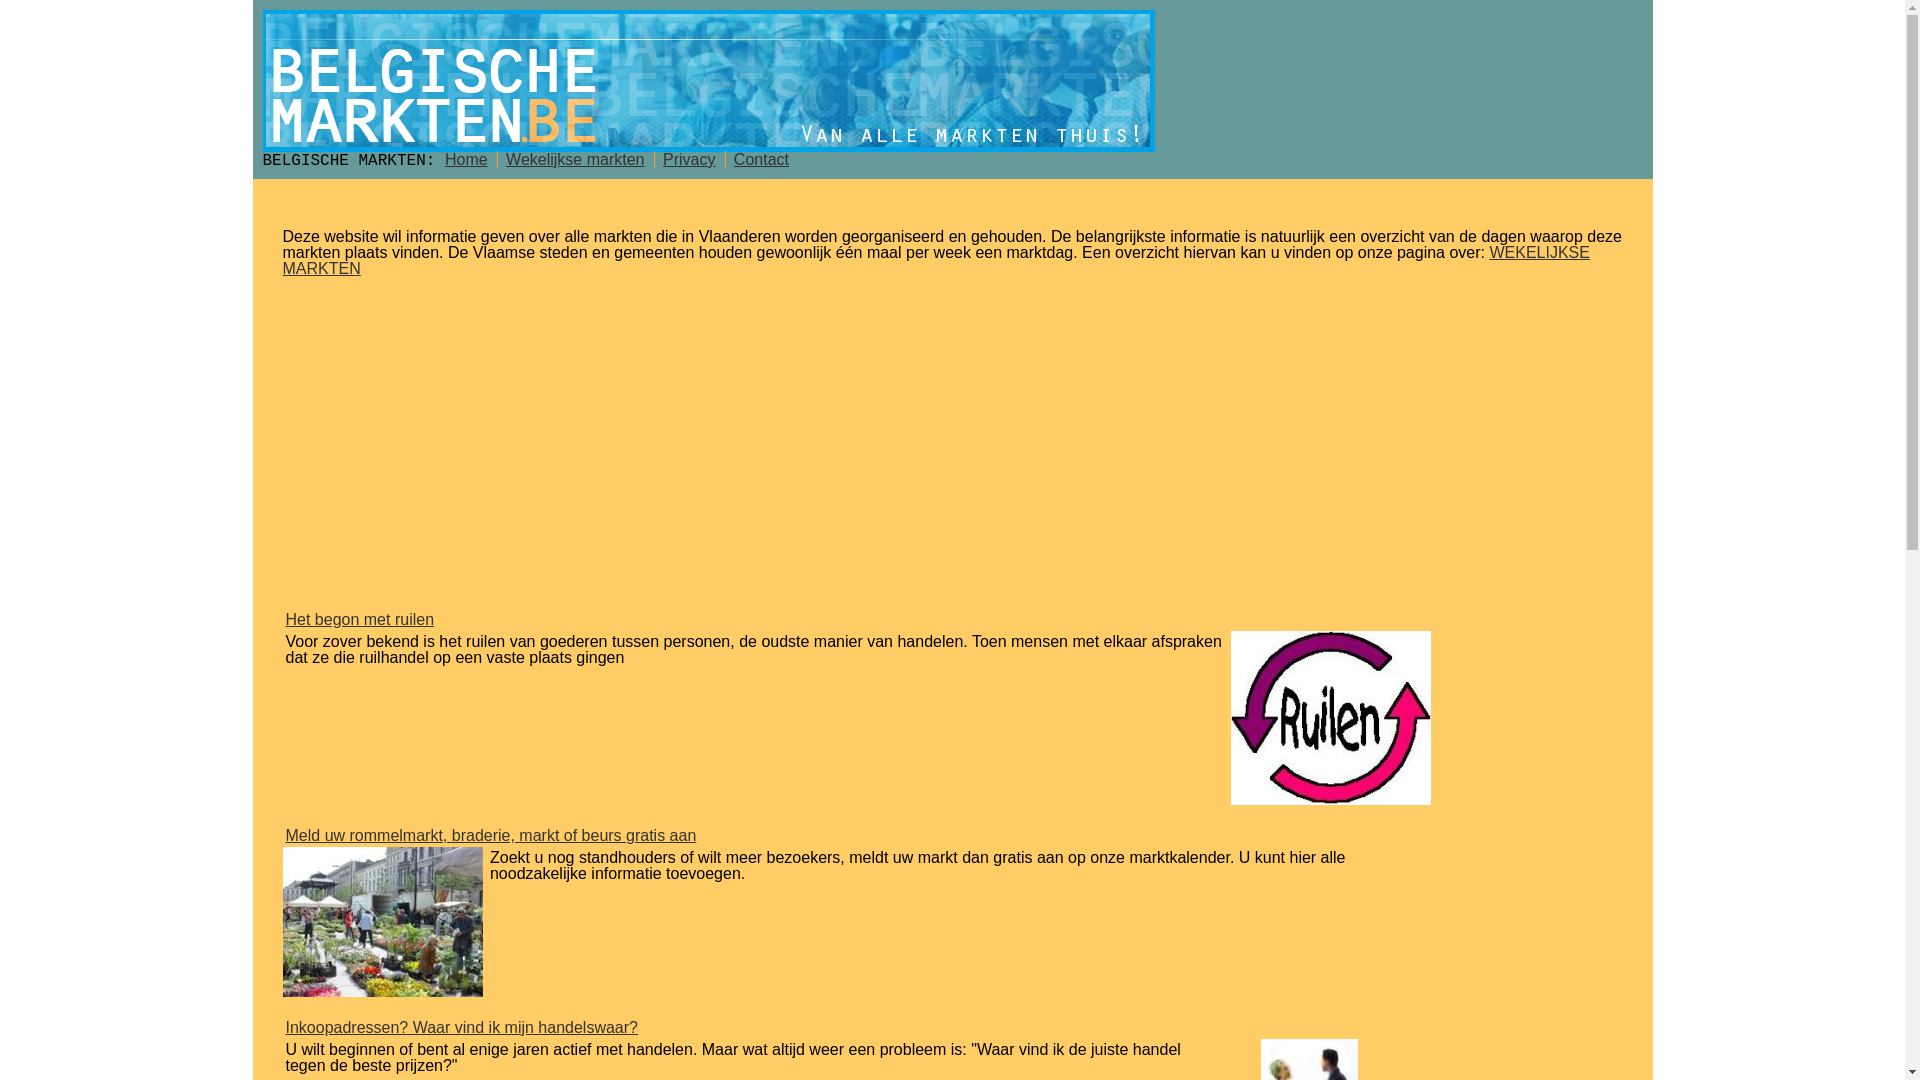  Describe the element at coordinates (952, 443) in the screenshot. I see `Advertisement` at that location.